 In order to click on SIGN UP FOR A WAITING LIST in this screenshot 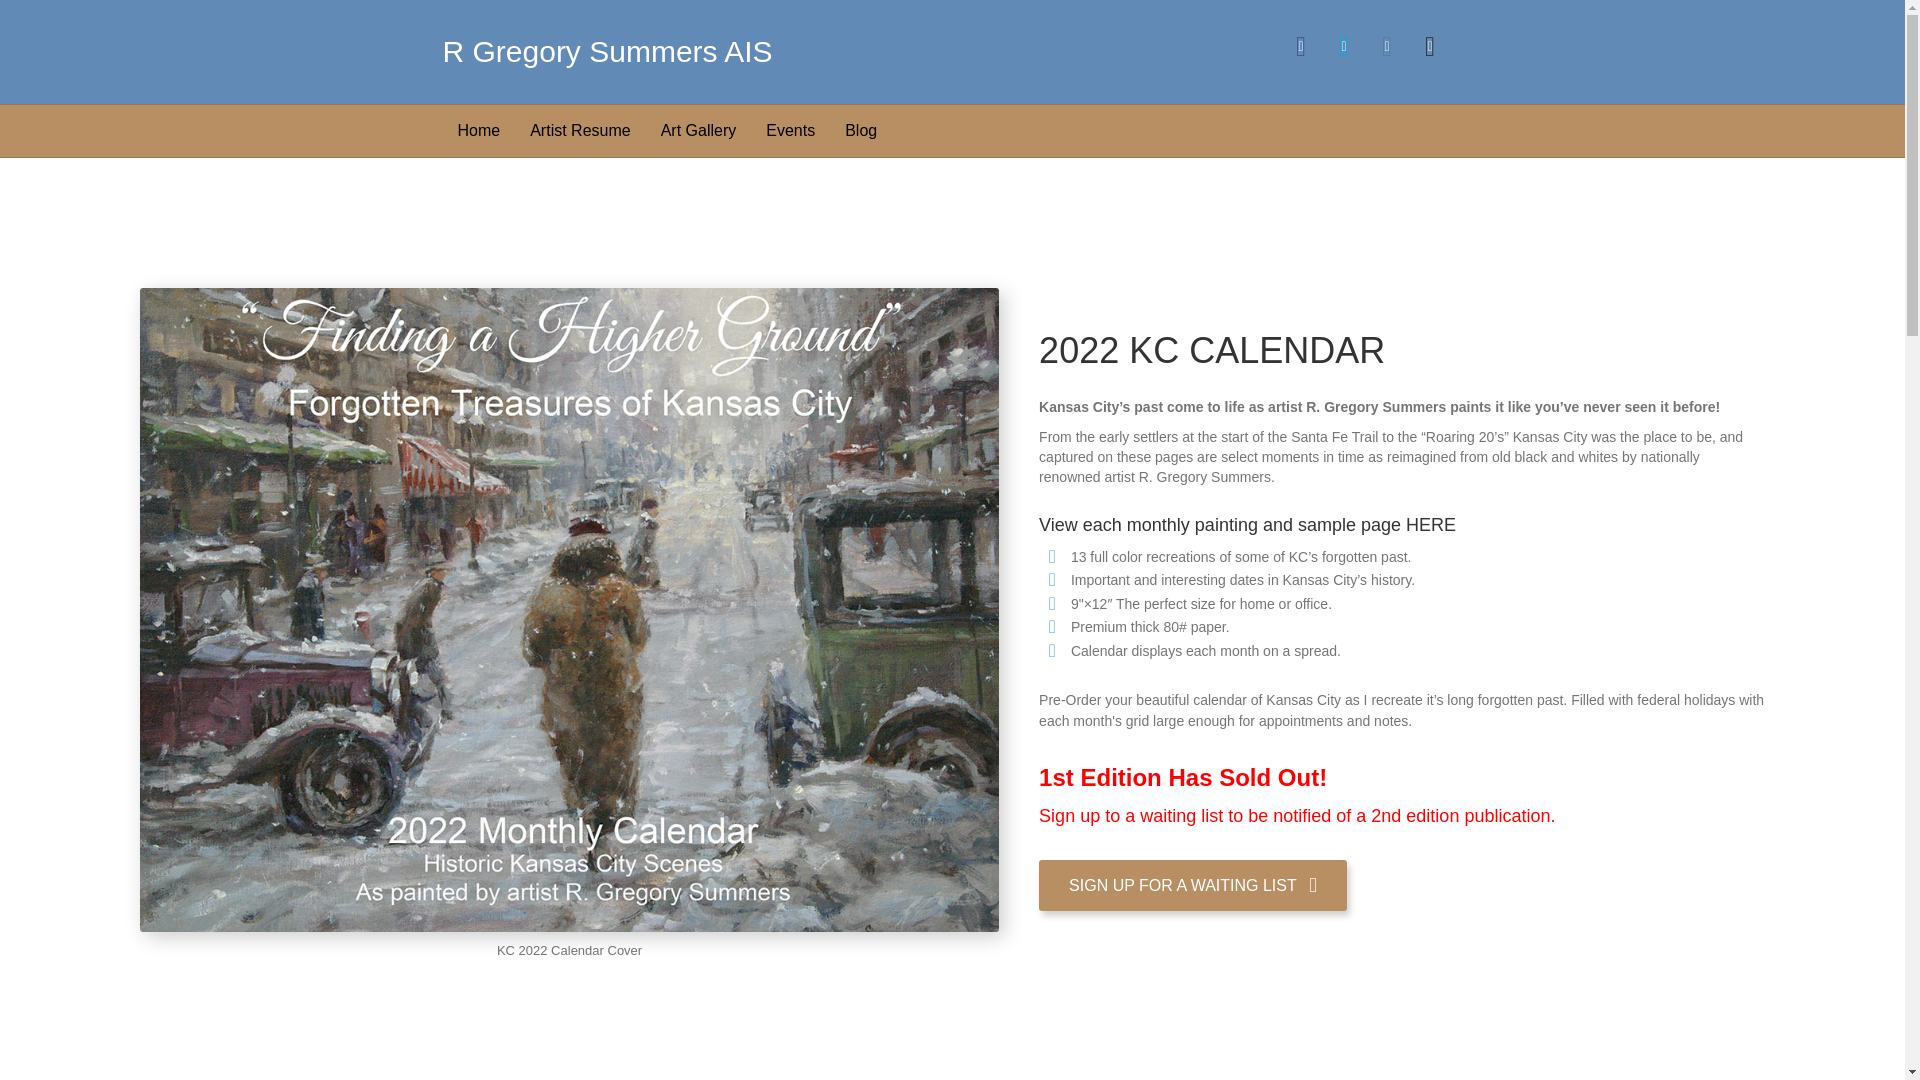, I will do `click(1192, 885)`.